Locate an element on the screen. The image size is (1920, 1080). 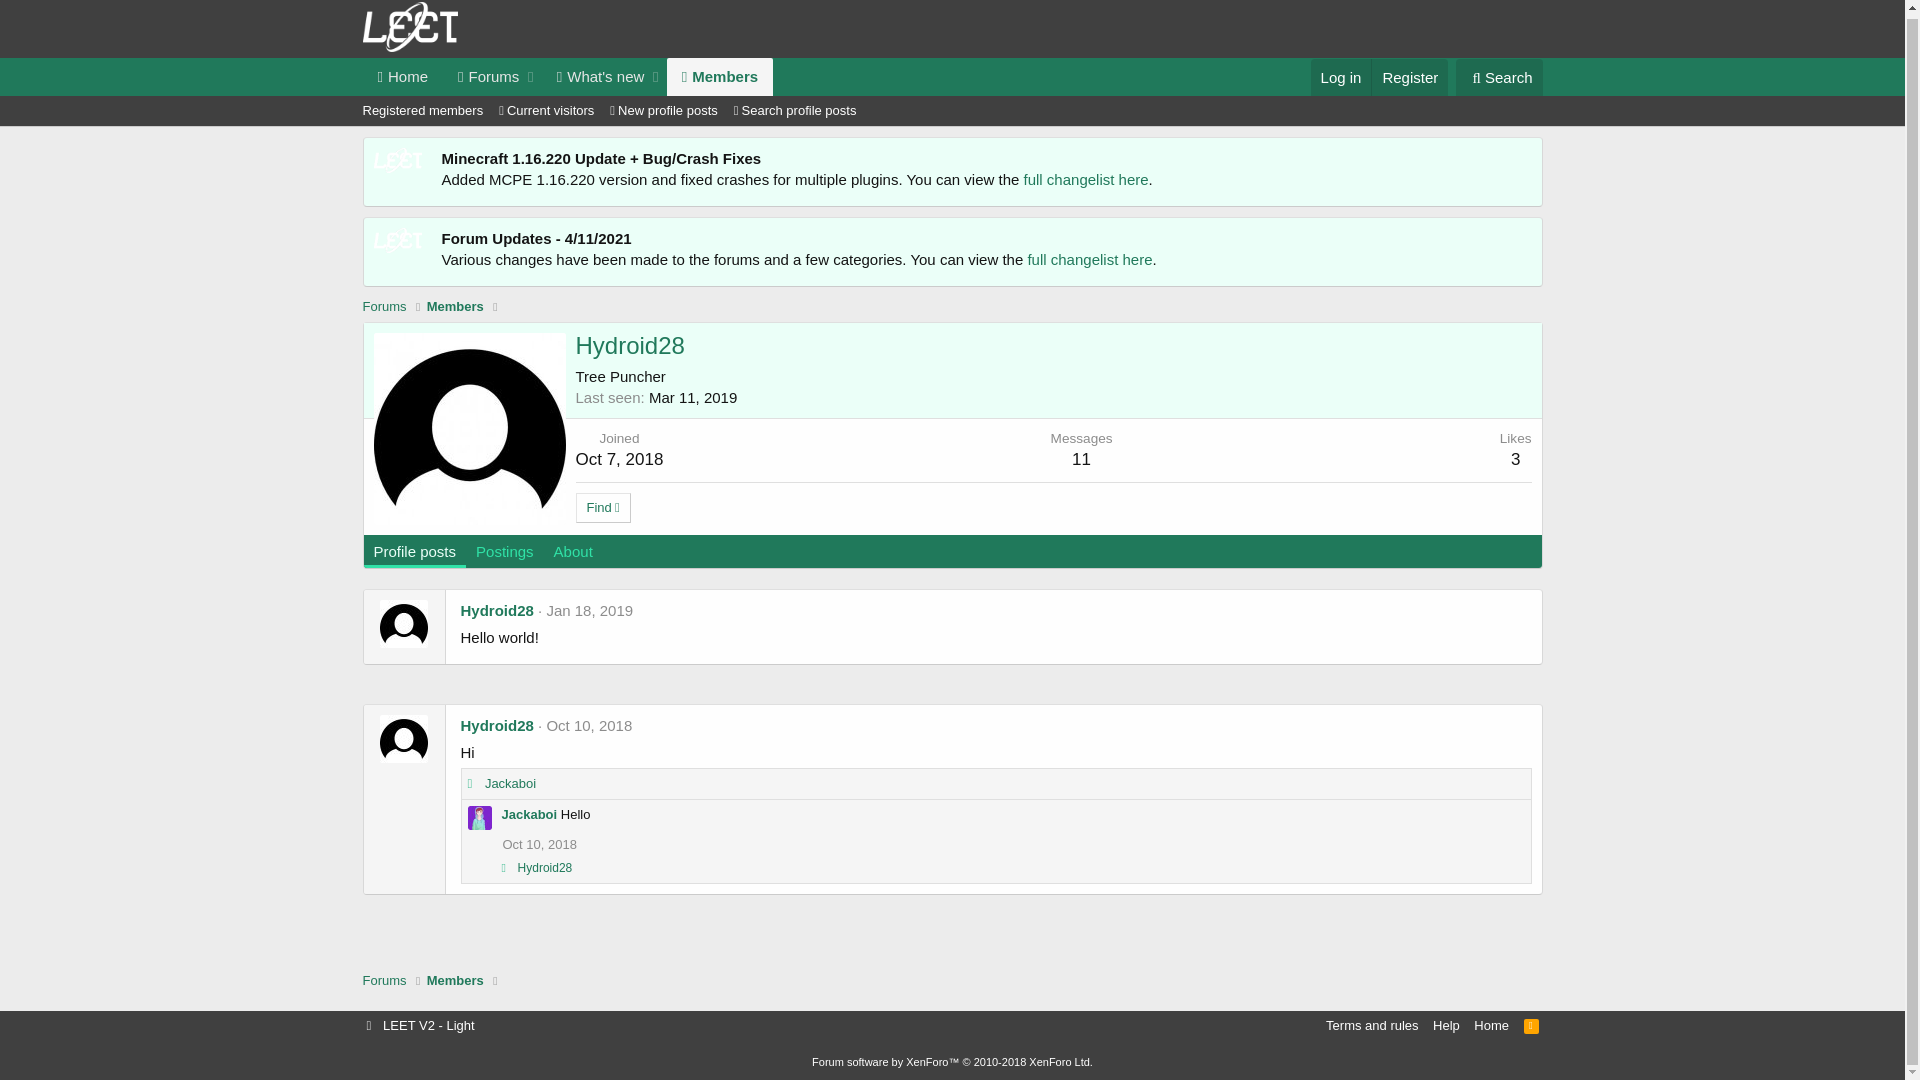
Jan 18, 2019 is located at coordinates (590, 614).